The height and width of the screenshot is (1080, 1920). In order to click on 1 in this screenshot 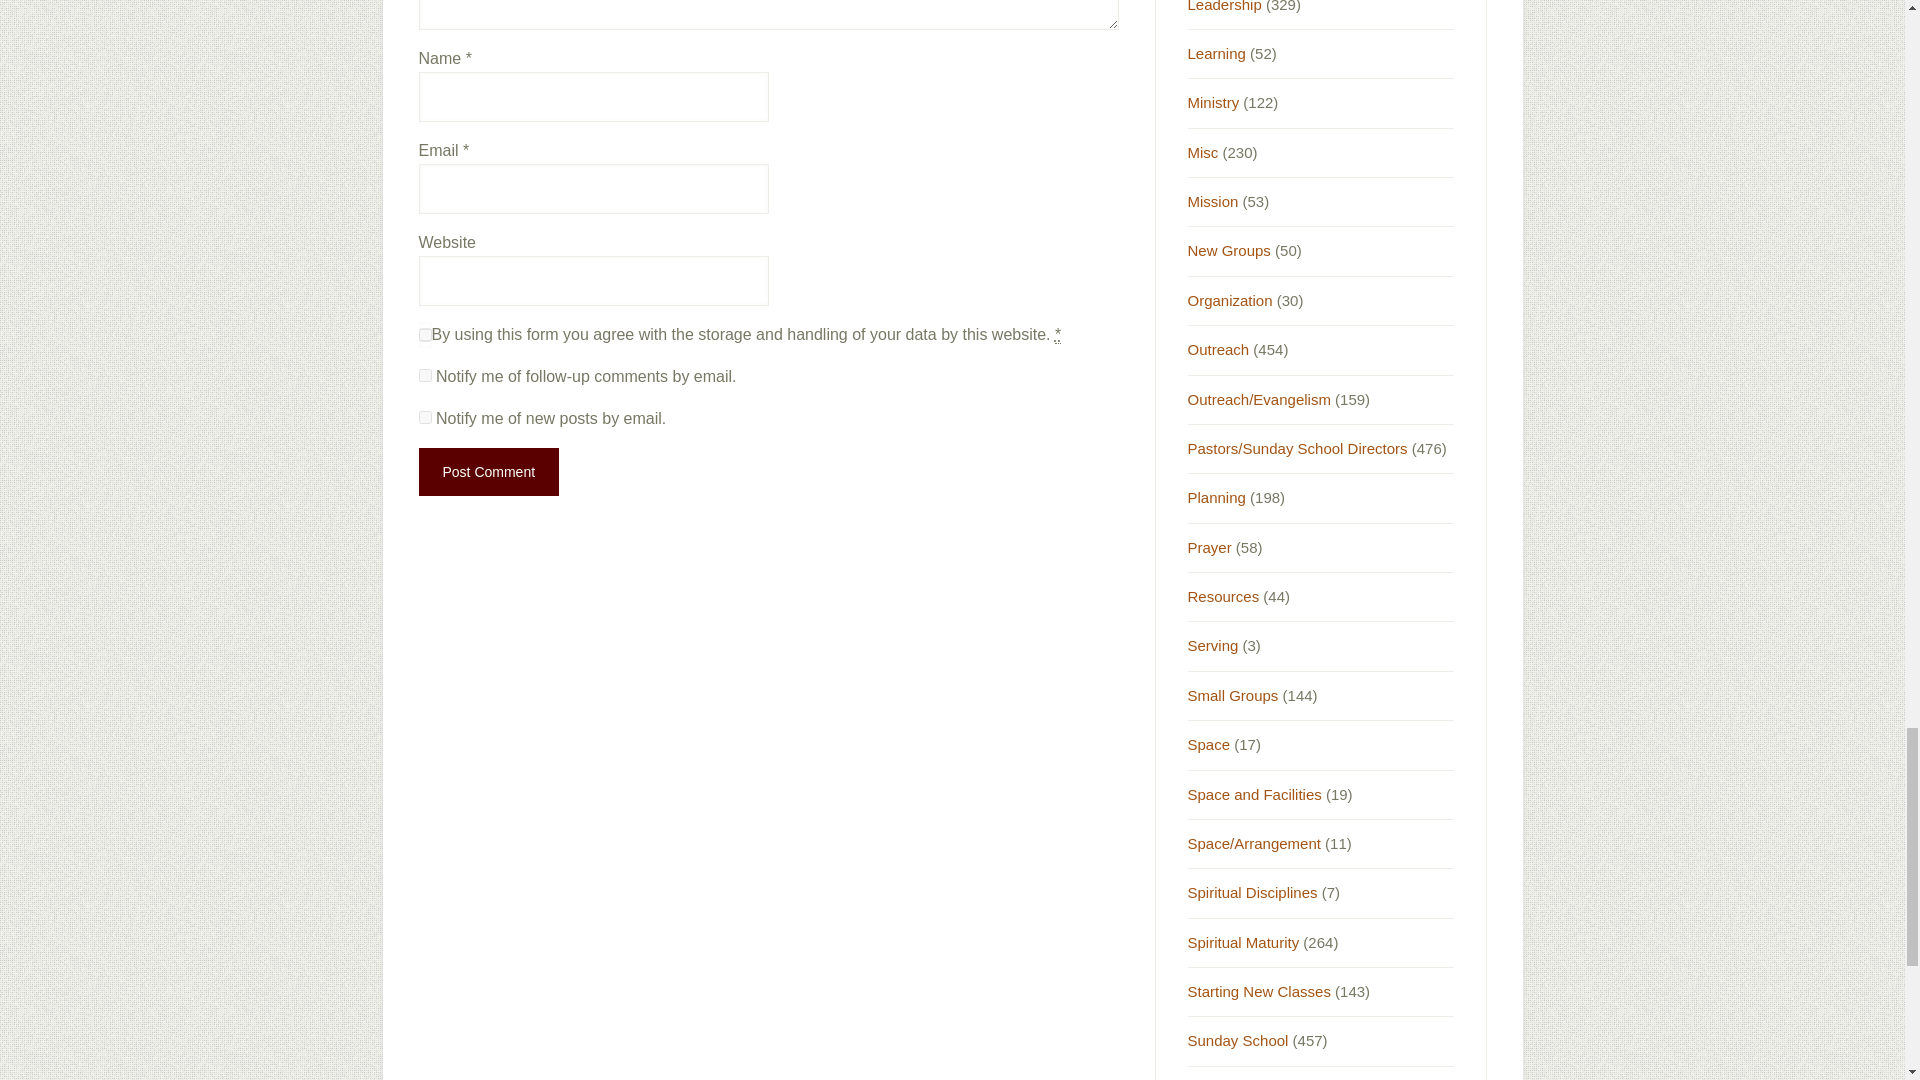, I will do `click(424, 334)`.